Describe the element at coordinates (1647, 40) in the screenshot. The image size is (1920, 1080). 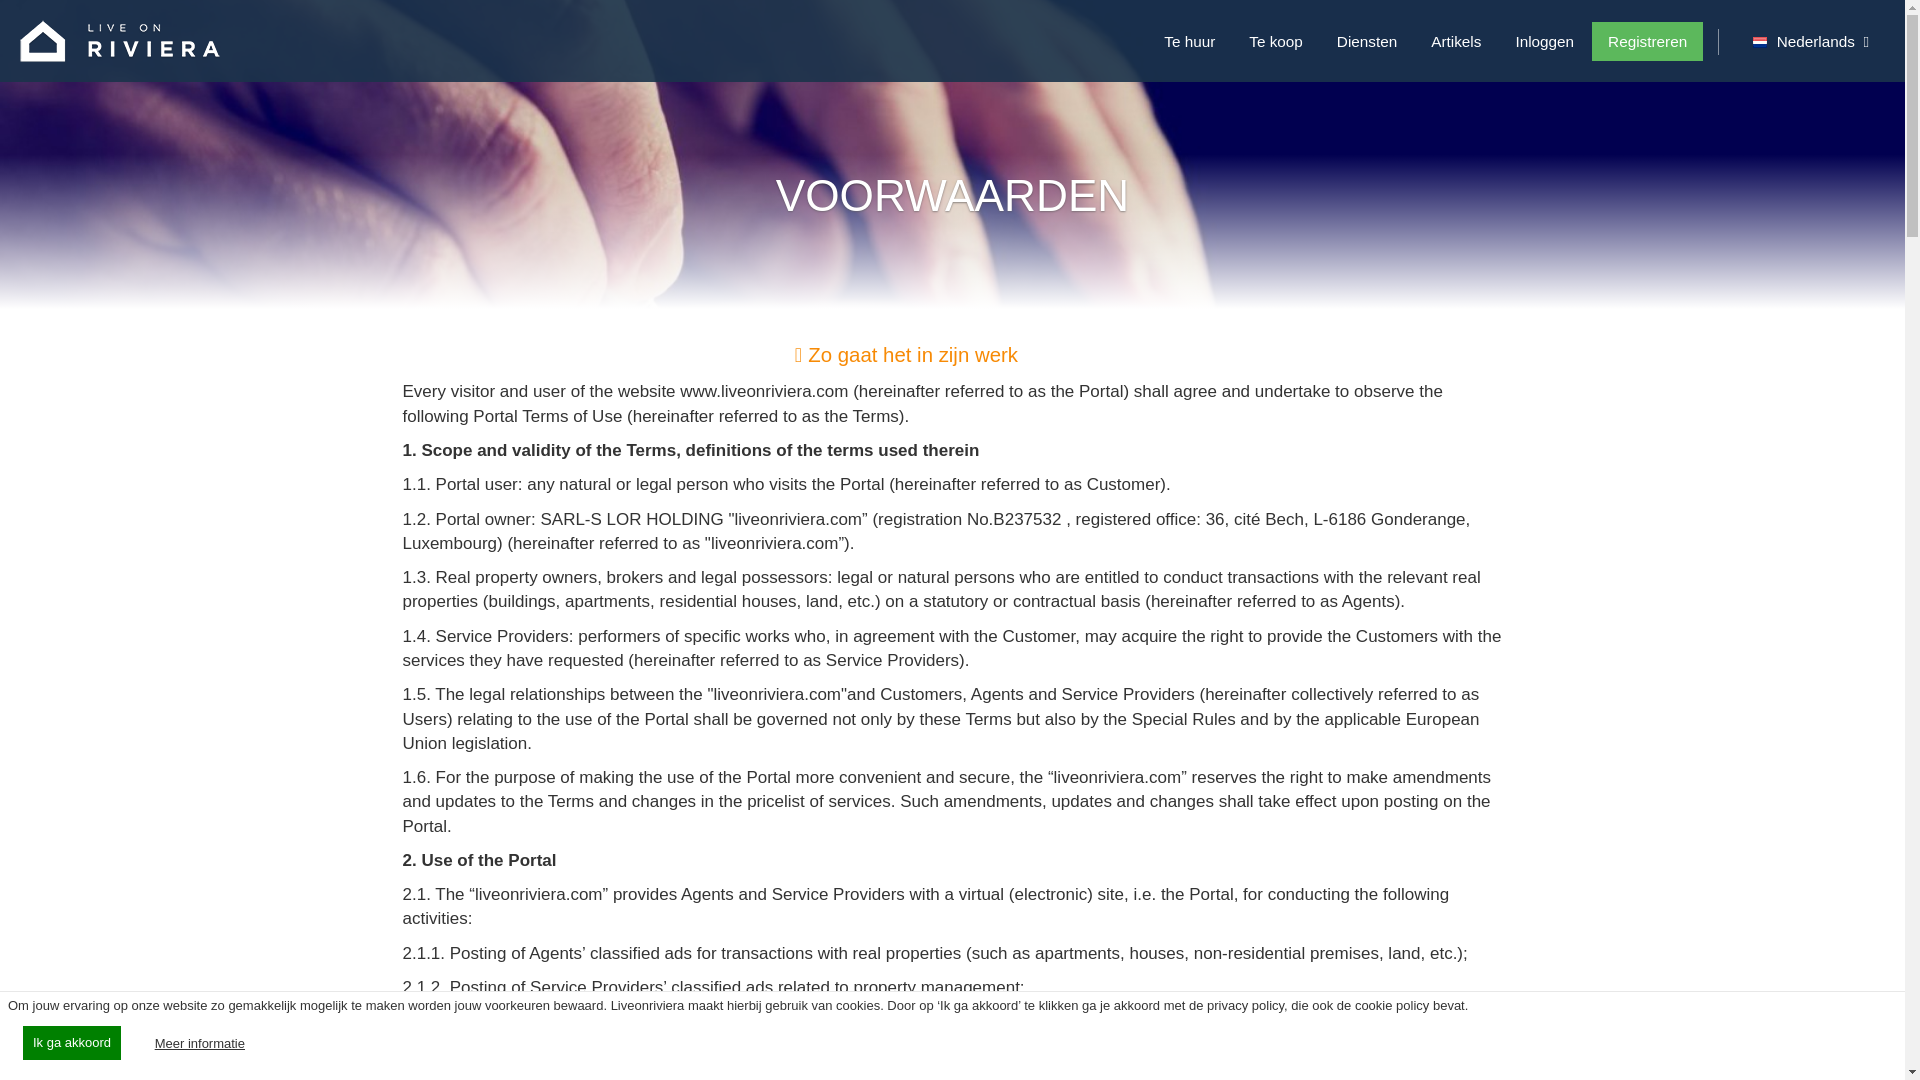
I see `Registreren` at that location.